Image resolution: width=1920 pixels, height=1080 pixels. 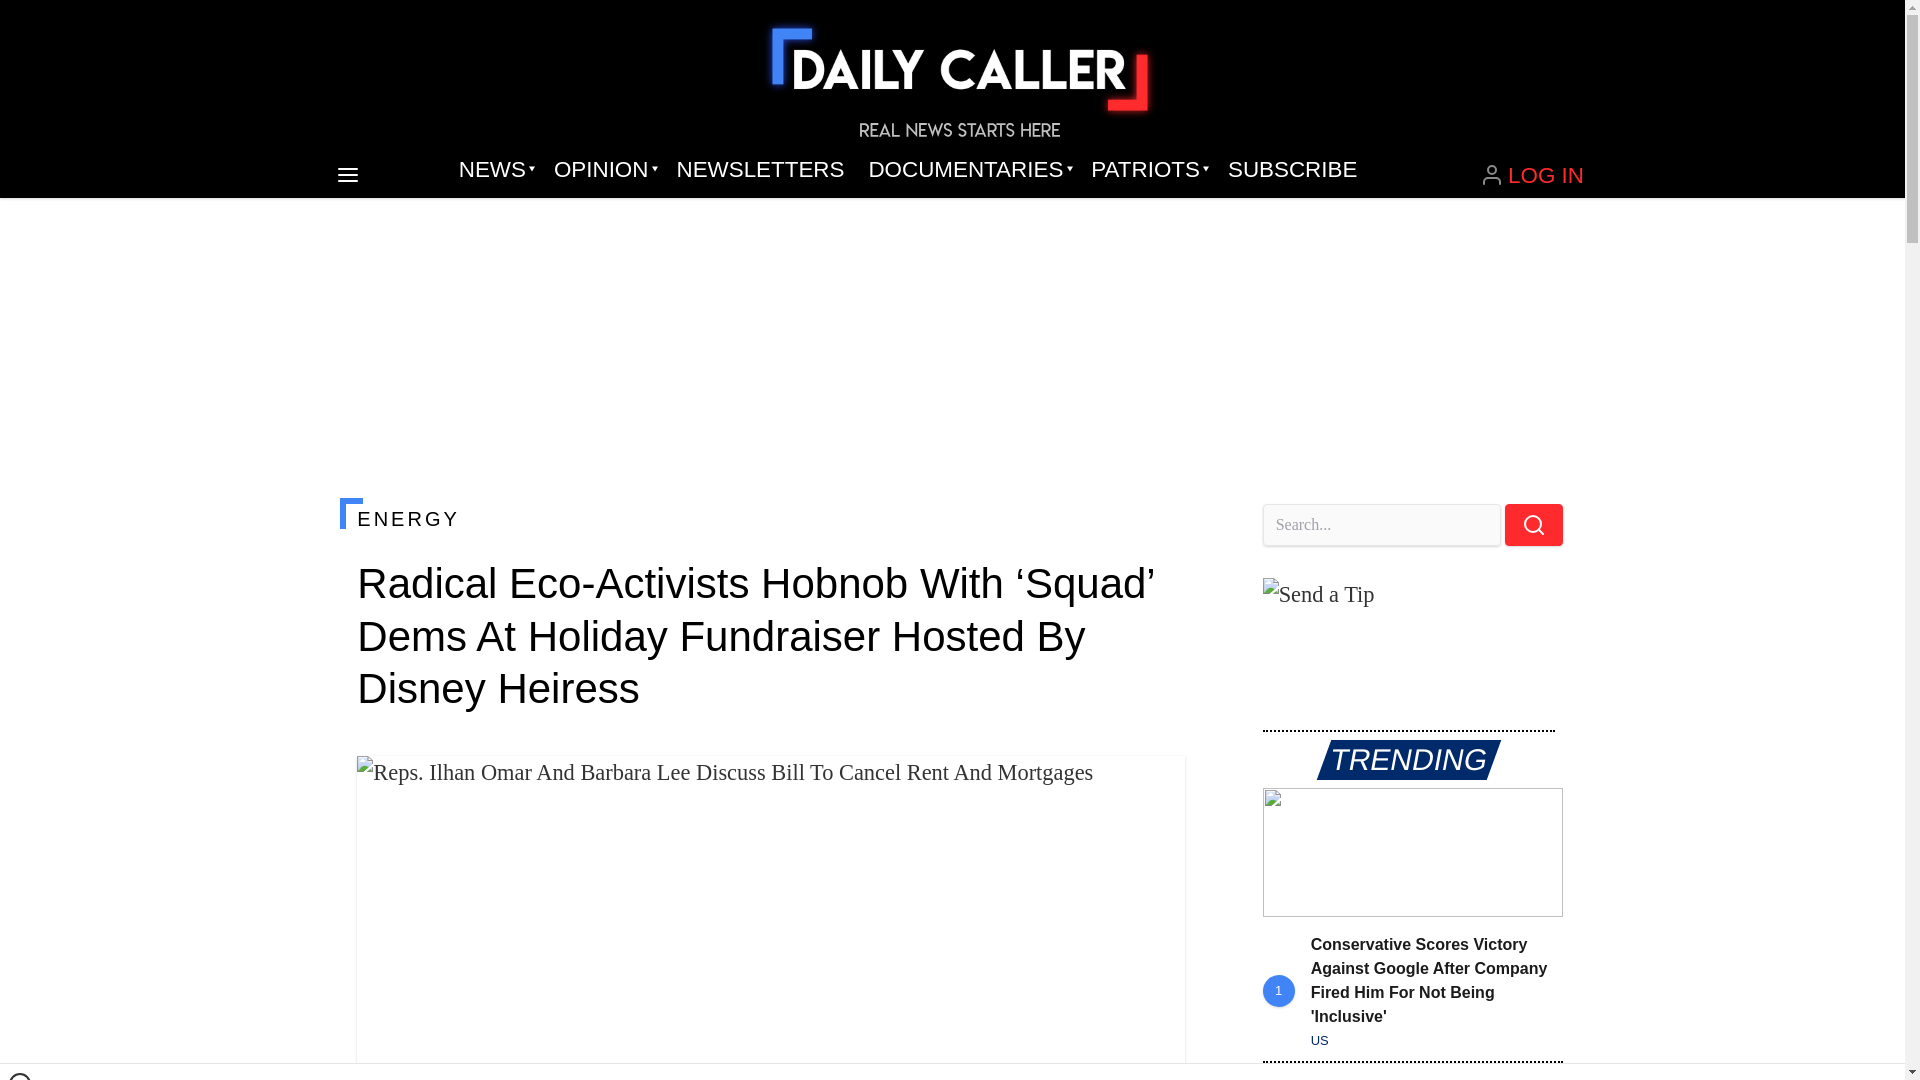 What do you see at coordinates (494, 170) in the screenshot?
I see `NEWS` at bounding box center [494, 170].